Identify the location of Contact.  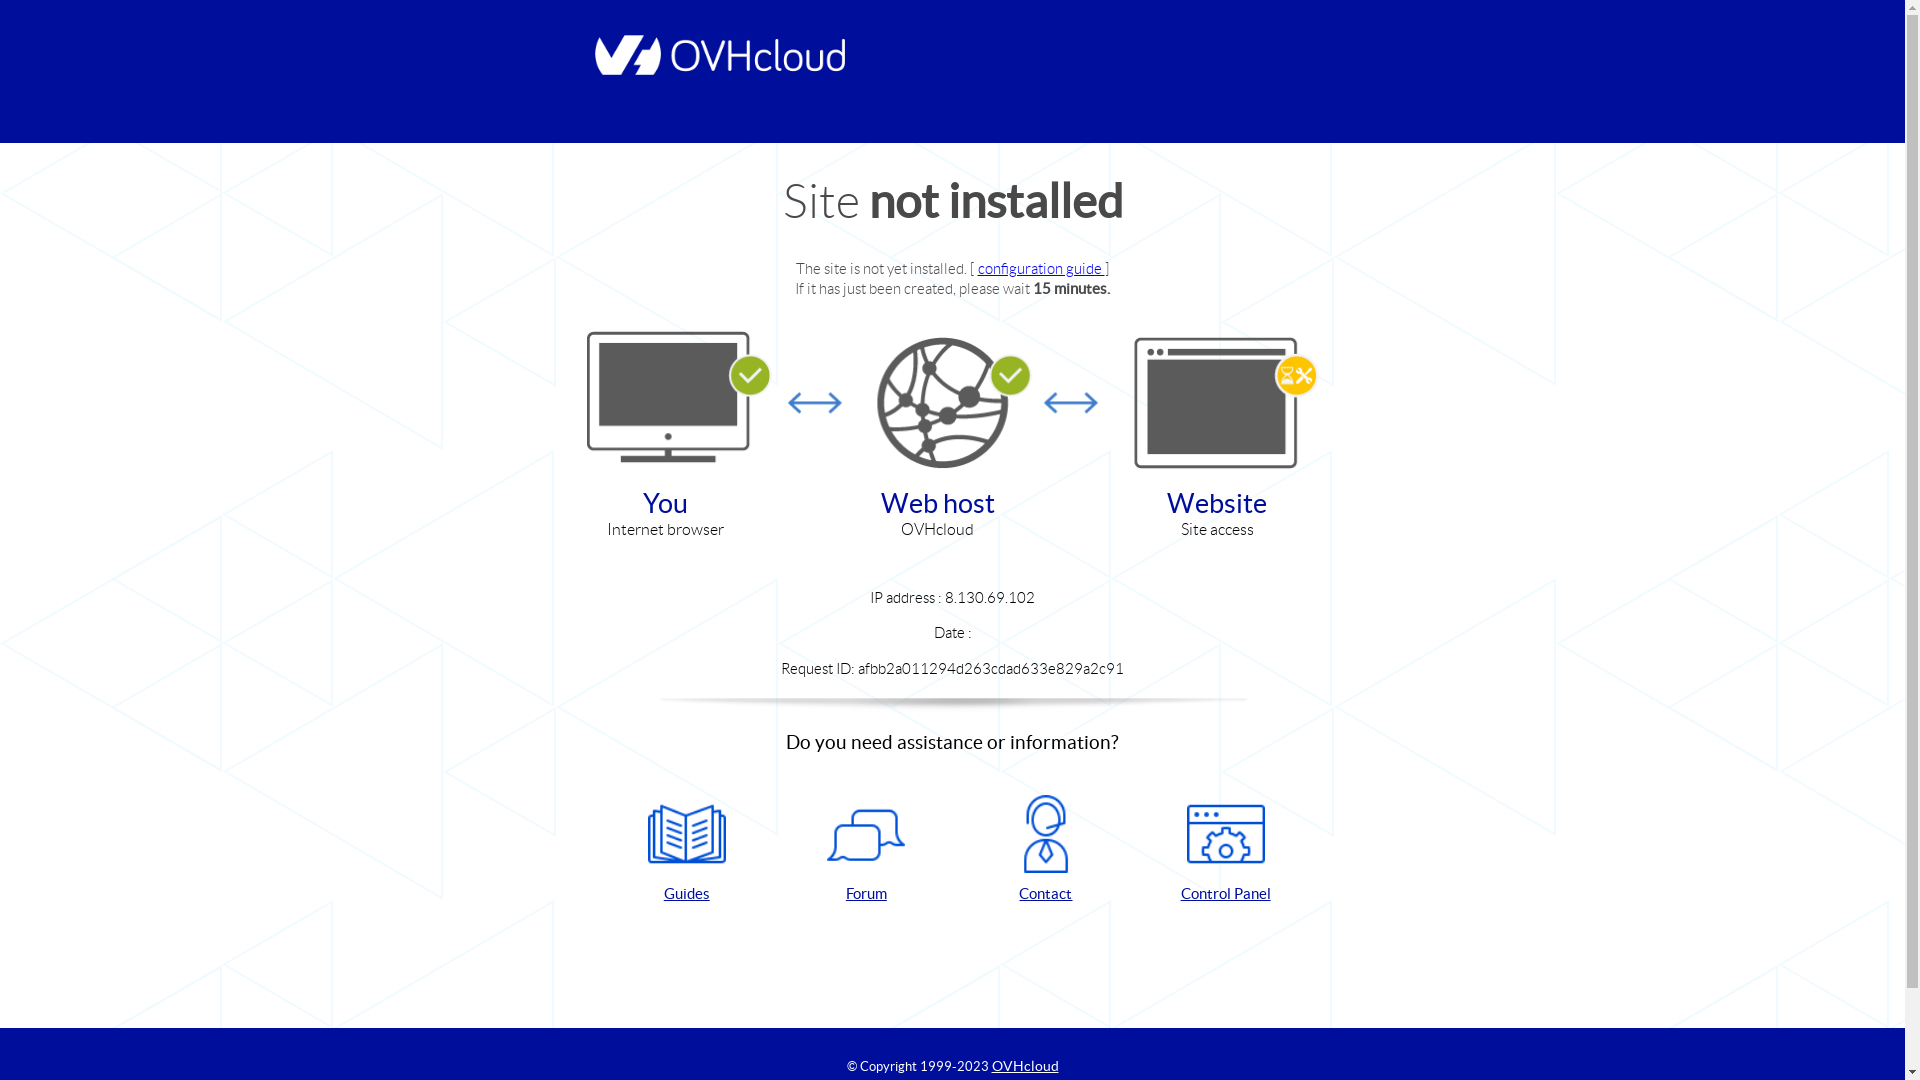
(1046, 850).